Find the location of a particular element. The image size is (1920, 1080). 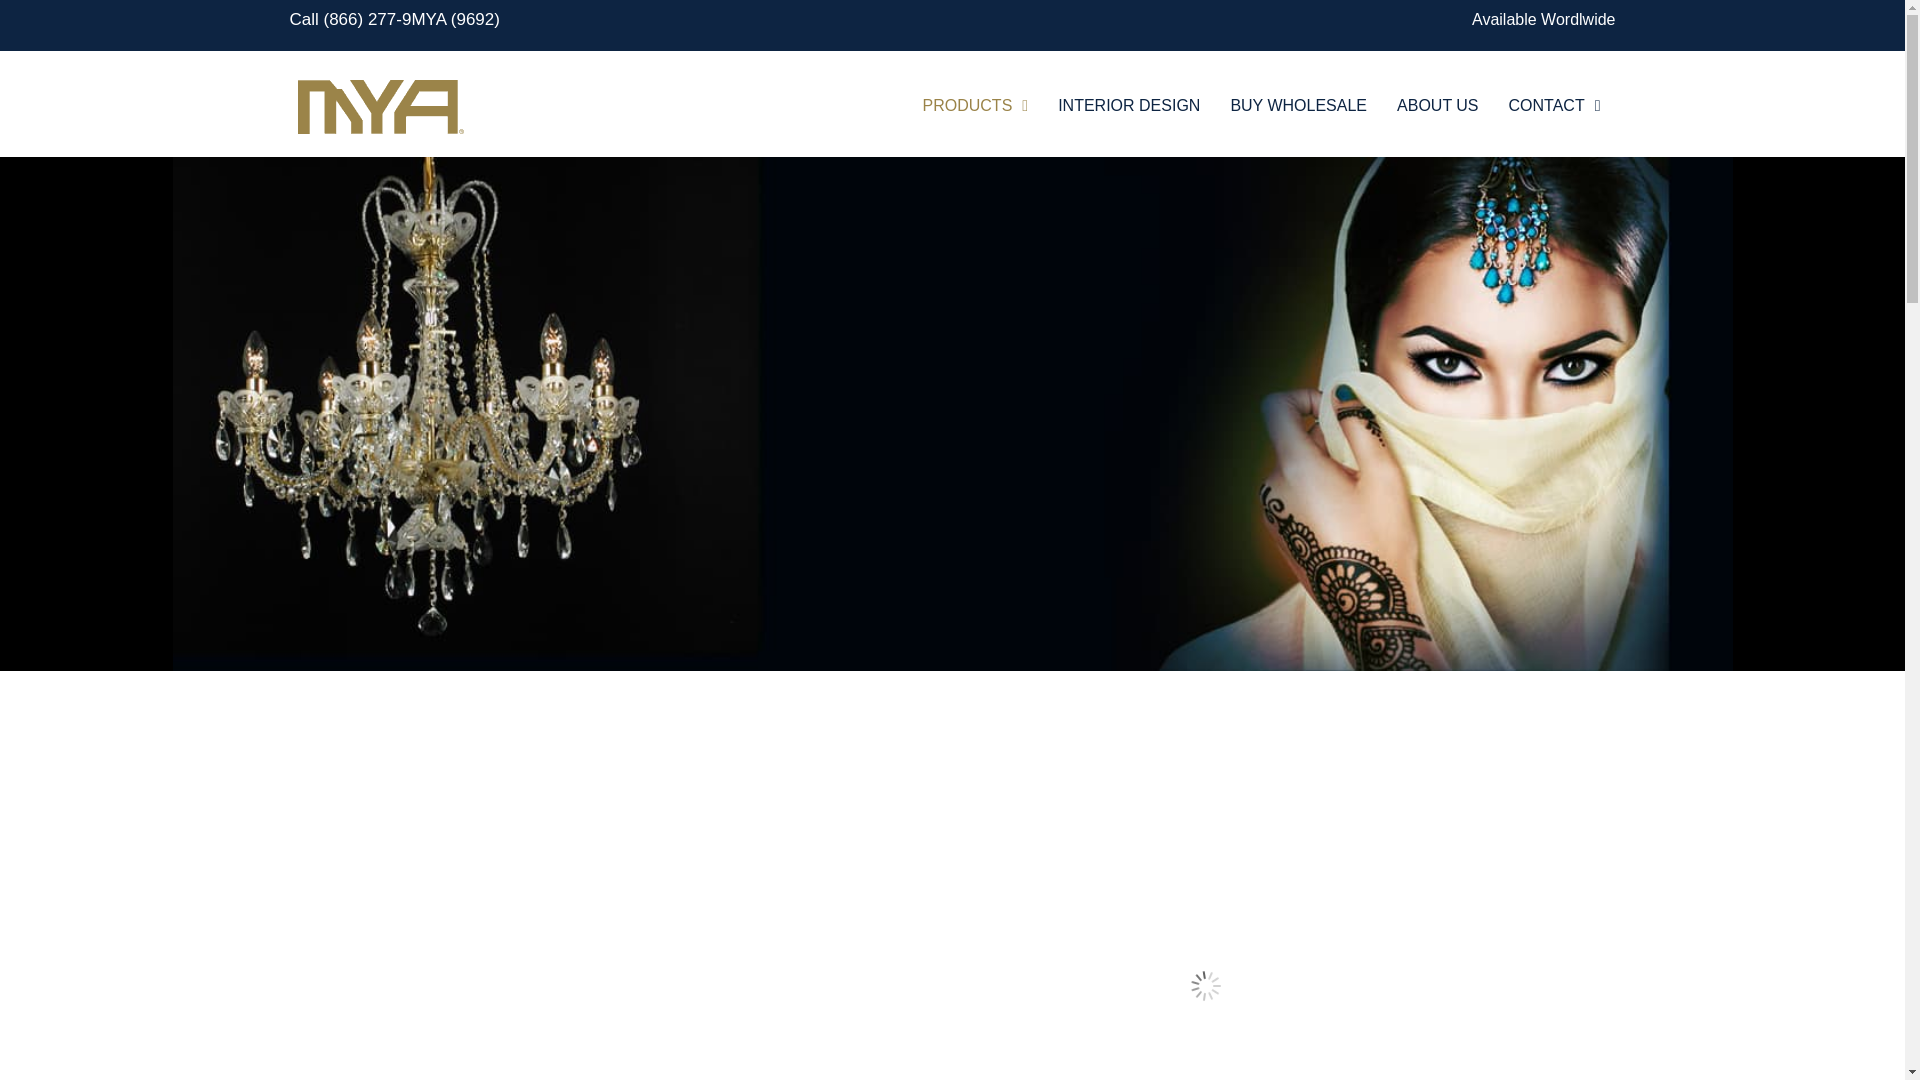

mya-logo-larger.png is located at coordinates (376, 106).